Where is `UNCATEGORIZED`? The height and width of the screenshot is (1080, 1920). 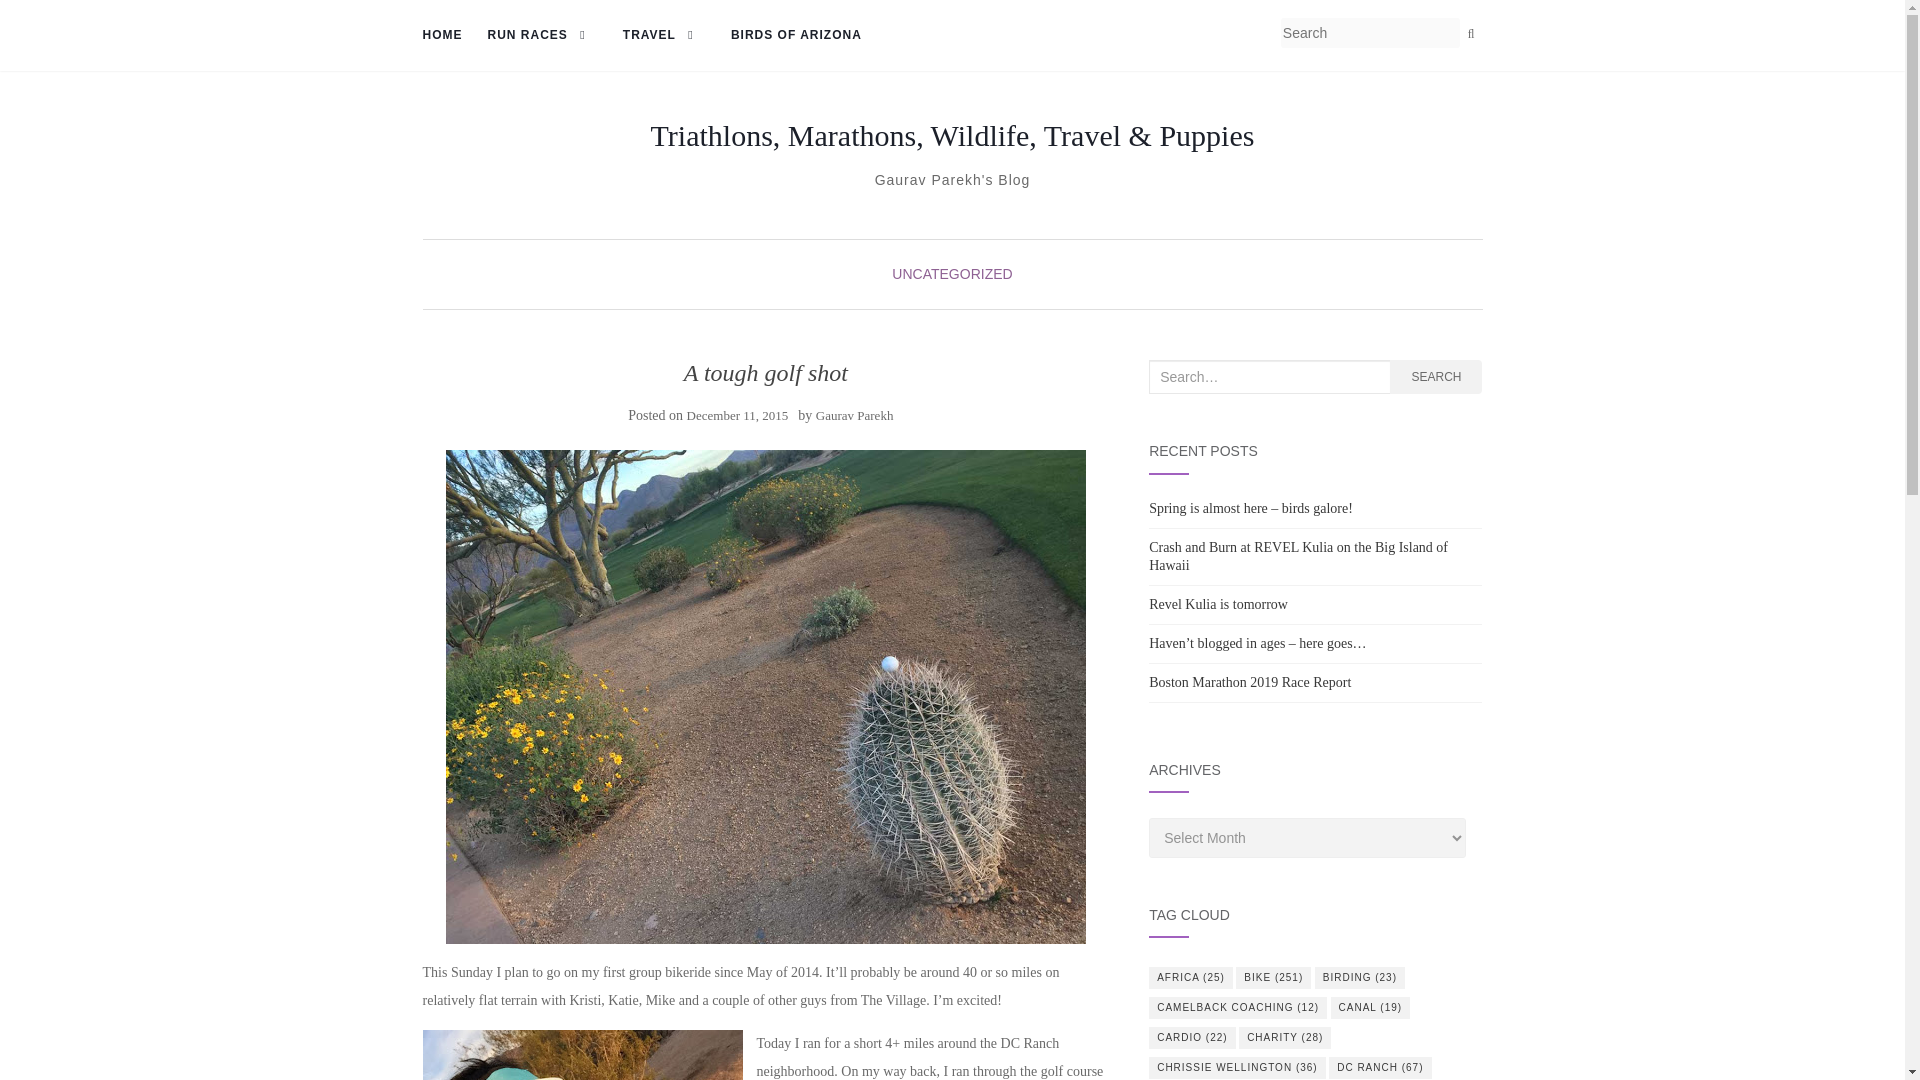 UNCATEGORIZED is located at coordinates (952, 273).